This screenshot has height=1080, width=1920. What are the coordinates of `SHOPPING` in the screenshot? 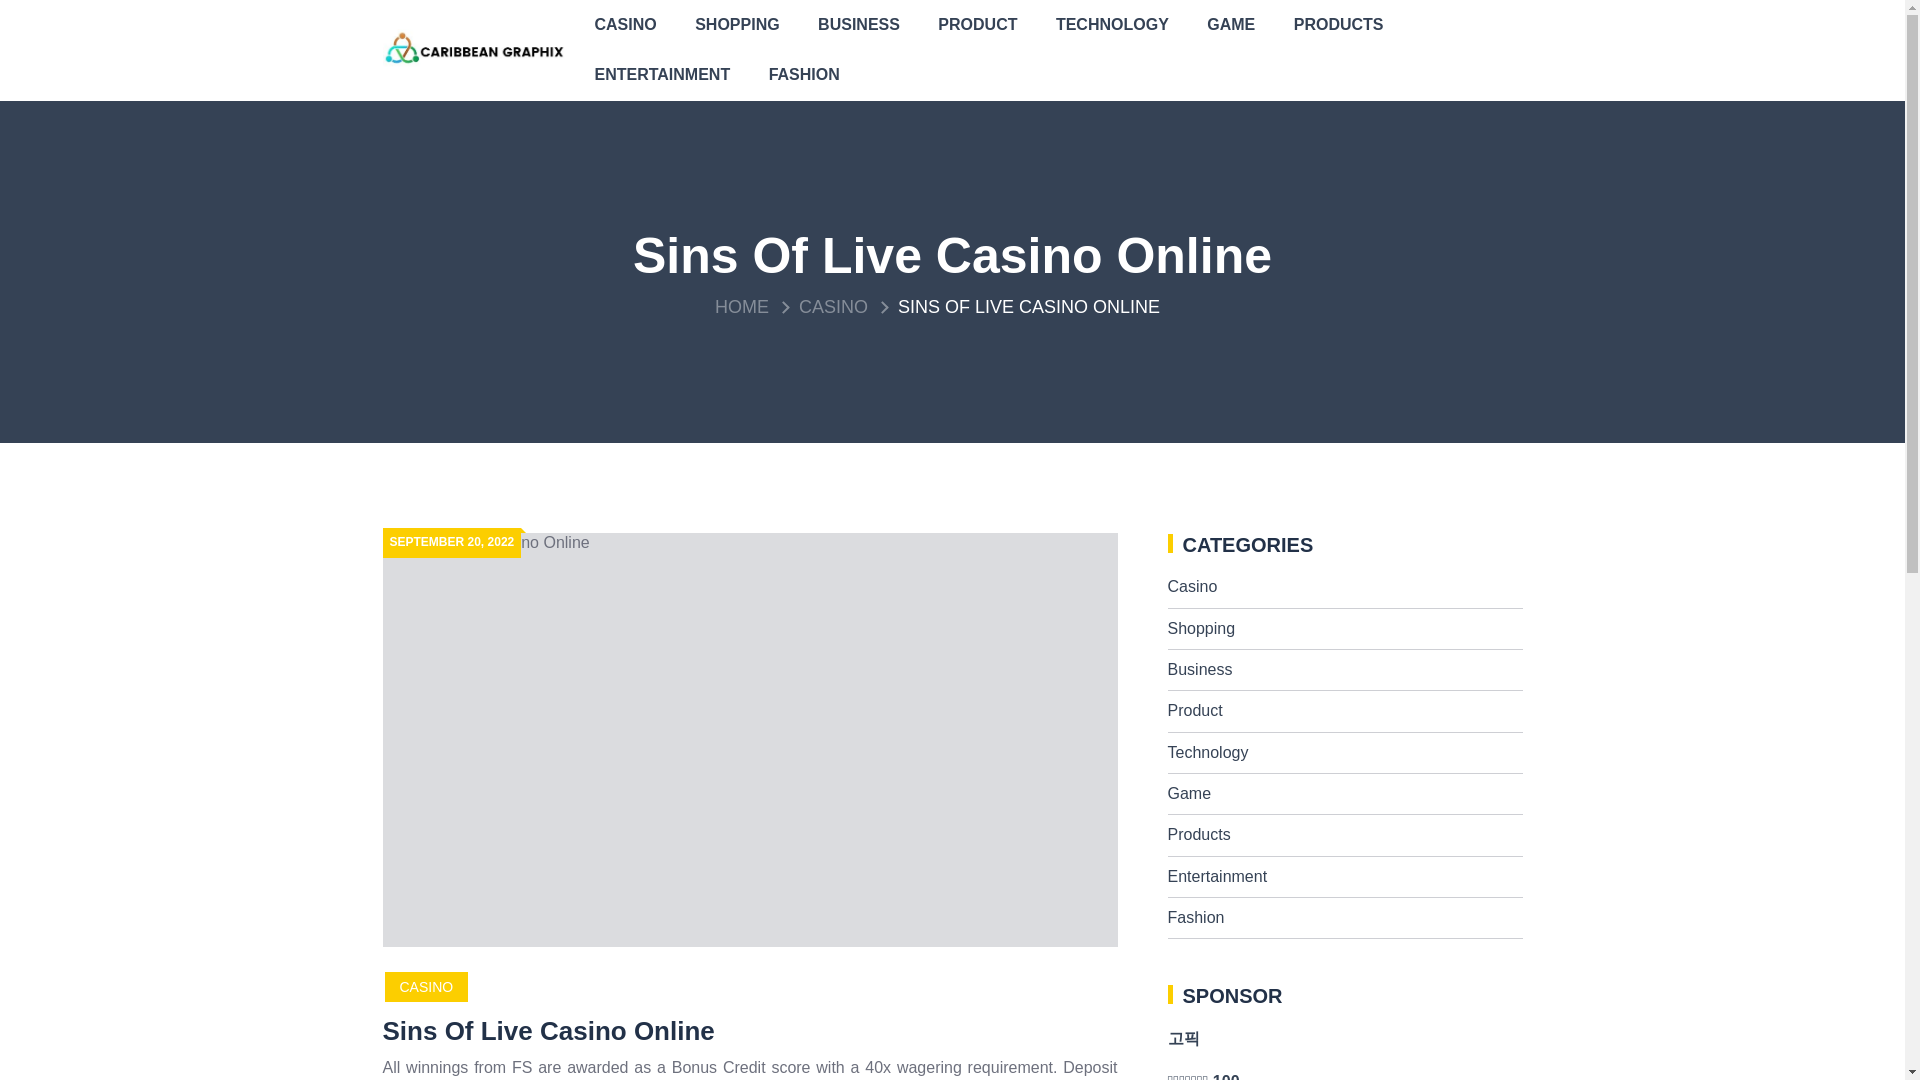 It's located at (736, 24).